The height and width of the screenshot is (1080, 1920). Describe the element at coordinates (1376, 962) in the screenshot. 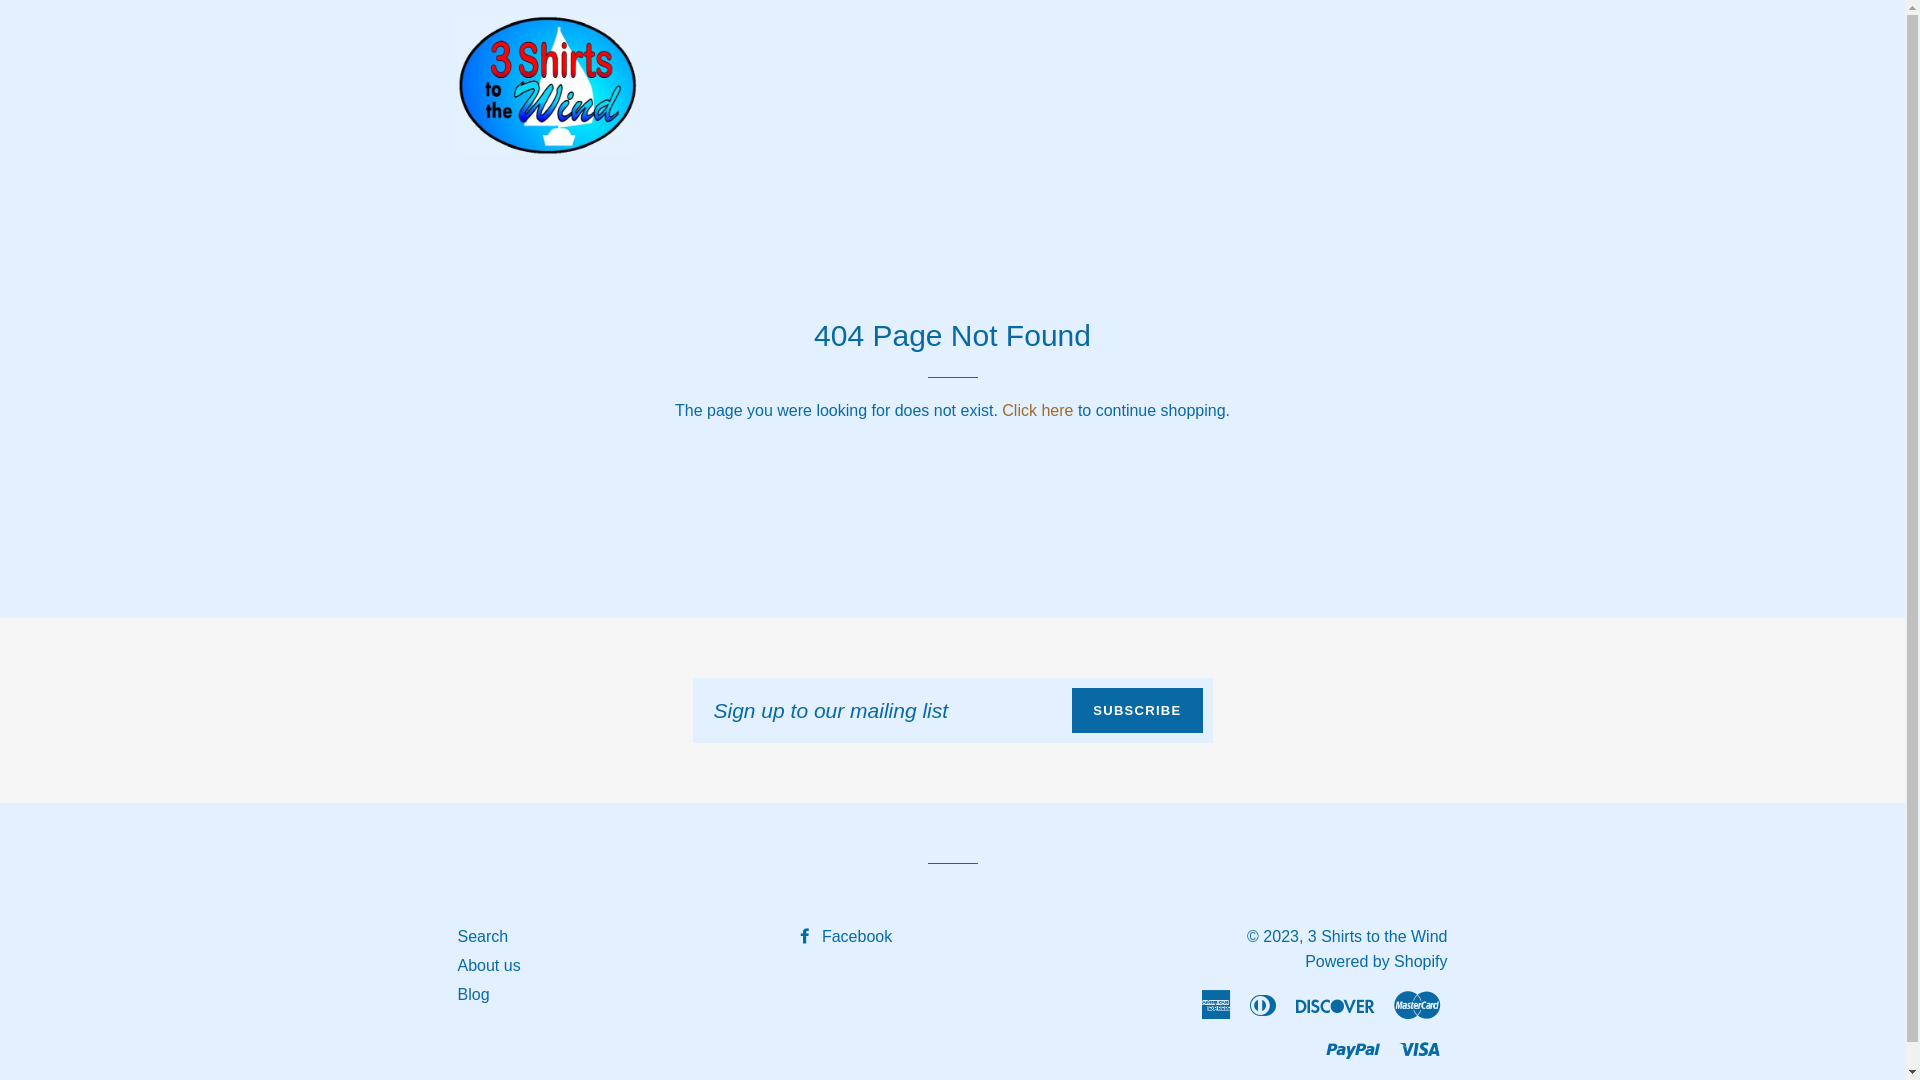

I see `Powered by Shopify` at that location.